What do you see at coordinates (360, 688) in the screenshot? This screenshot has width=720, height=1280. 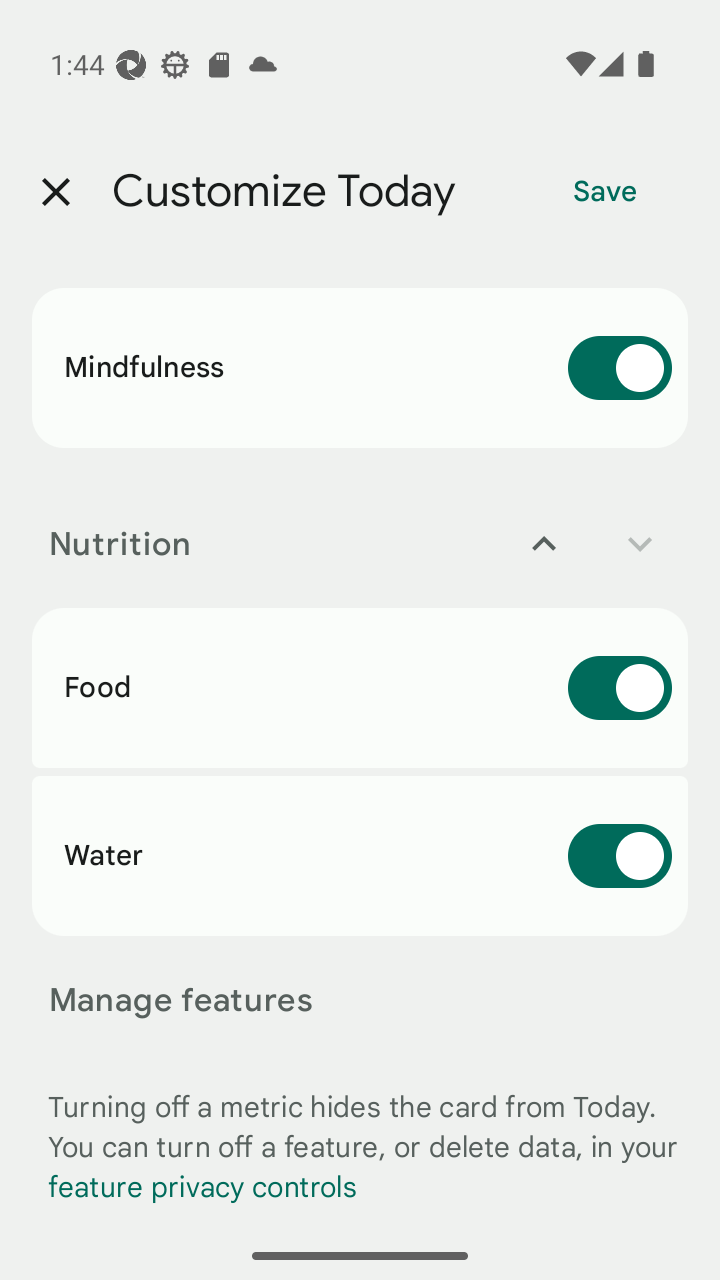 I see `Food` at bounding box center [360, 688].